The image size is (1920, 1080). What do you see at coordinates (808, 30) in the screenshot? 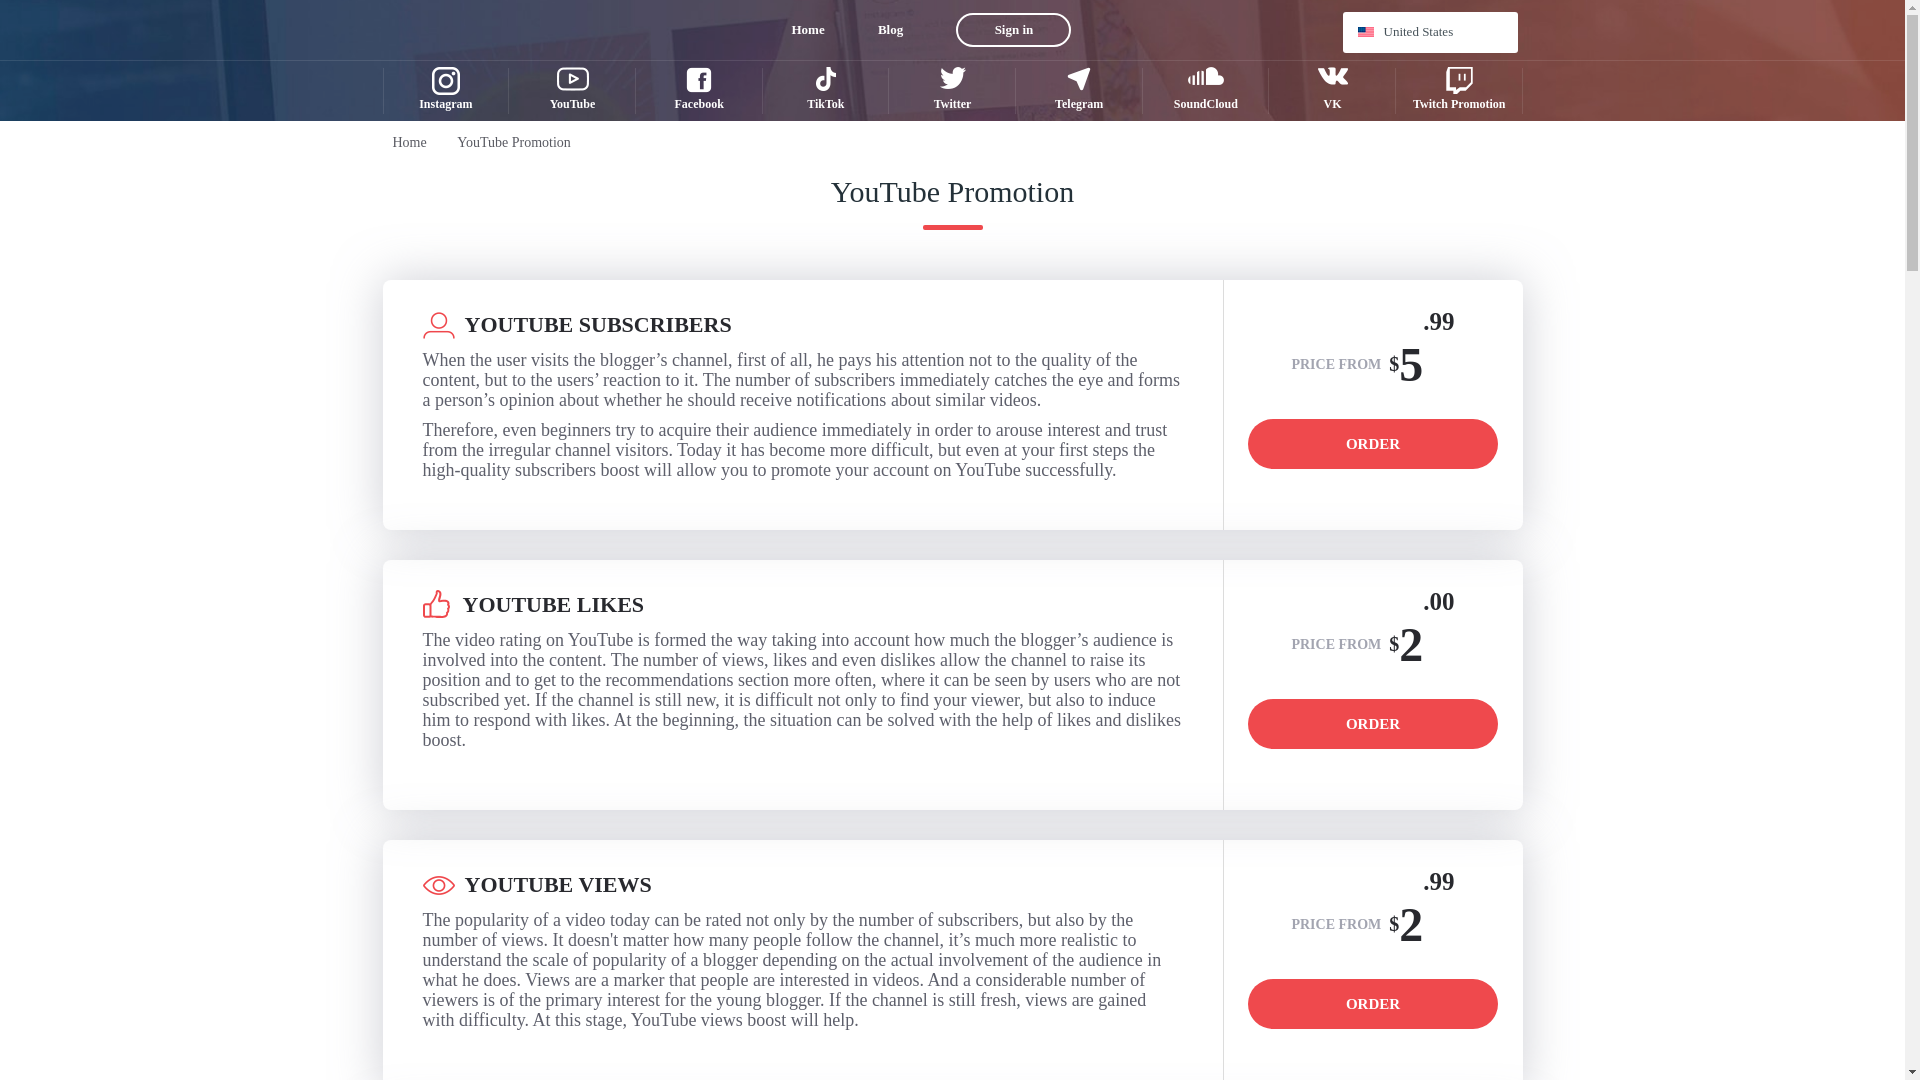
I see `Home` at bounding box center [808, 30].